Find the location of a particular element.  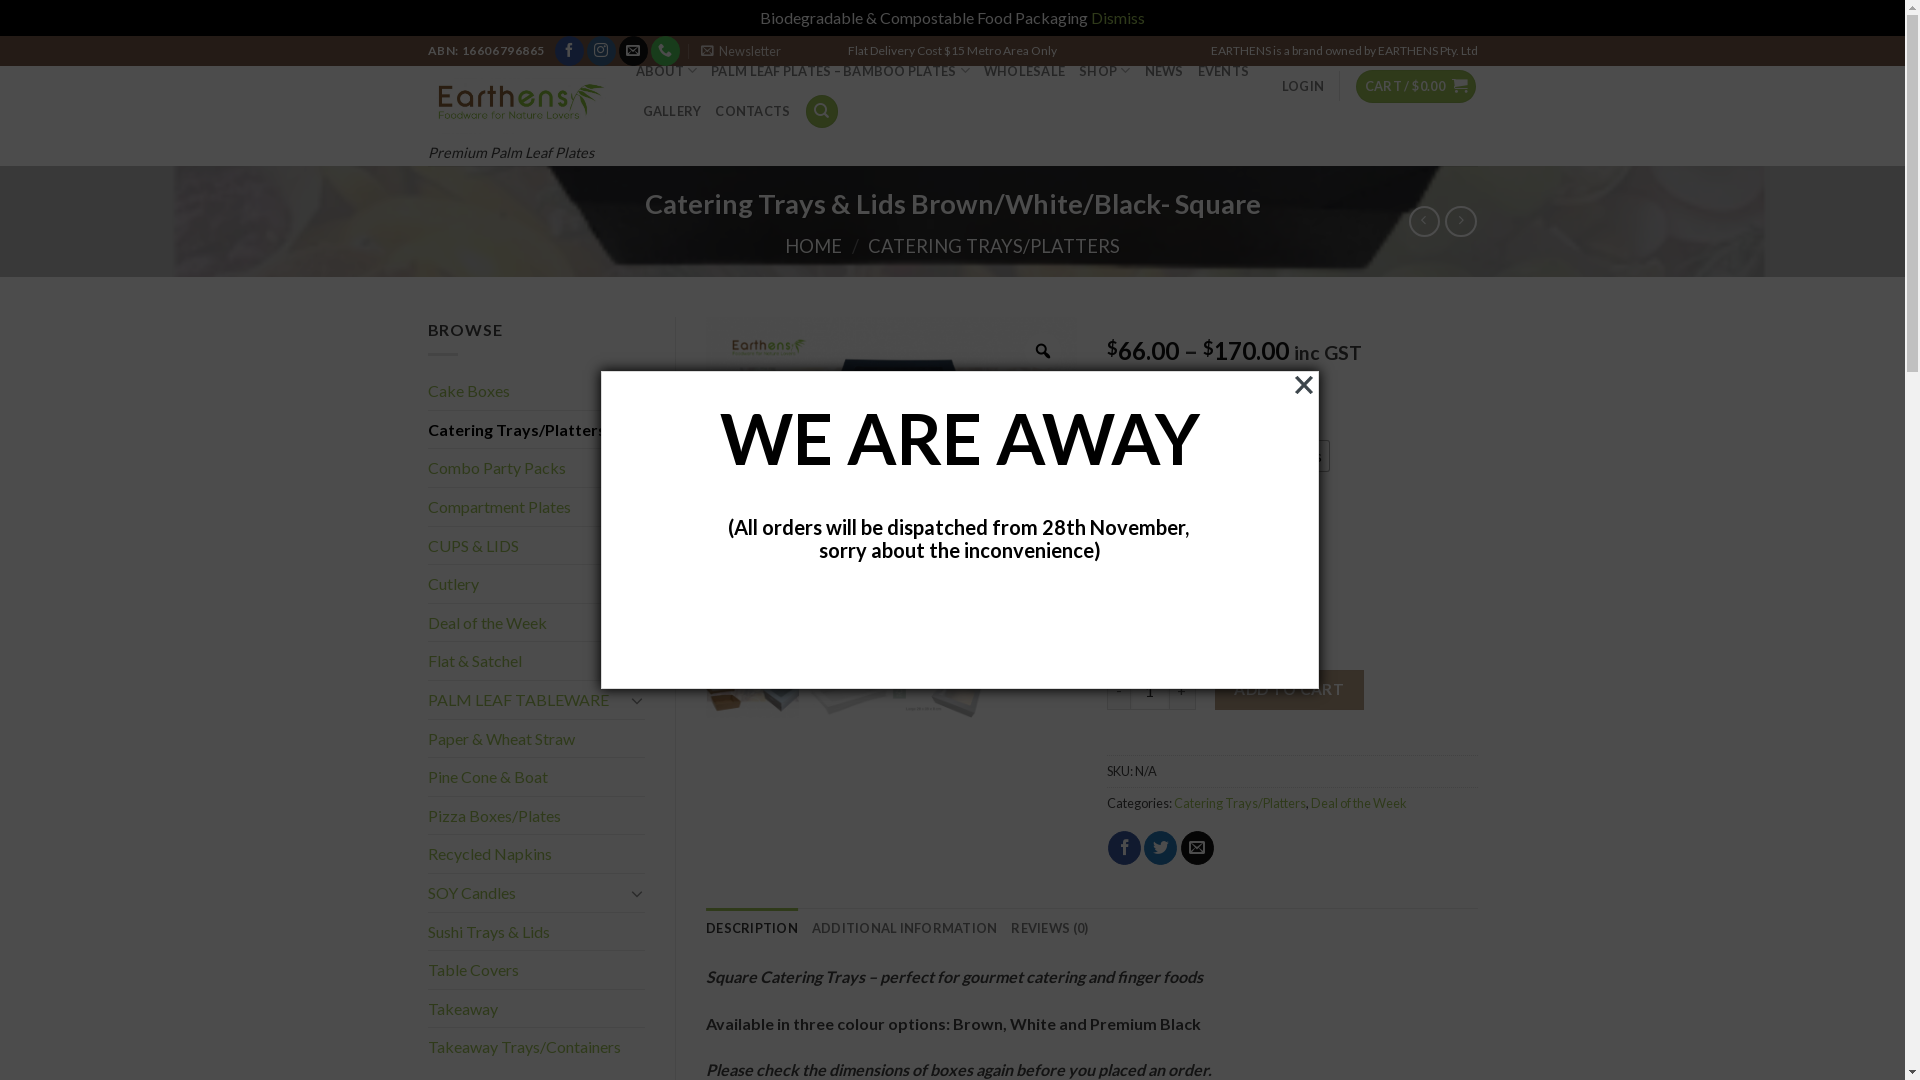

Follow on Instagram is located at coordinates (602, 51).